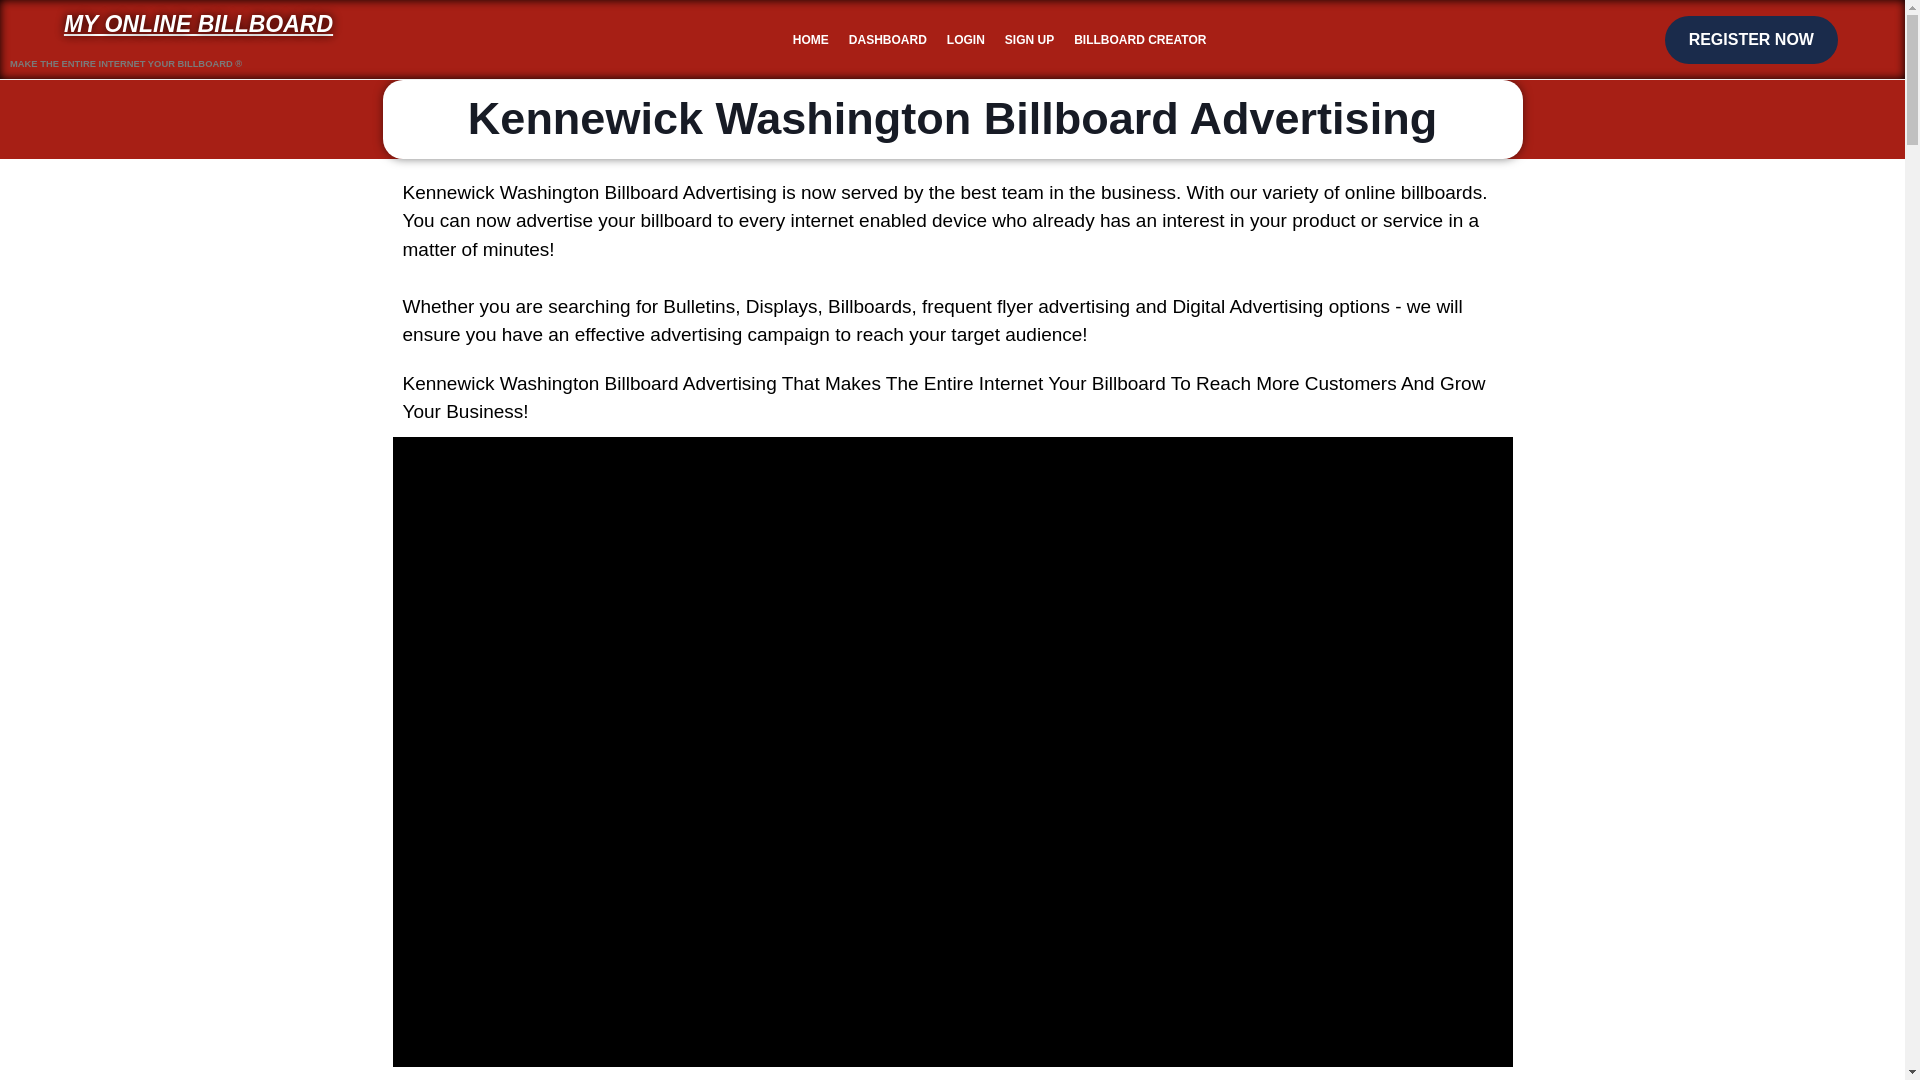 The width and height of the screenshot is (1920, 1080). I want to click on BILLBOARD CREATOR, so click(1139, 40).